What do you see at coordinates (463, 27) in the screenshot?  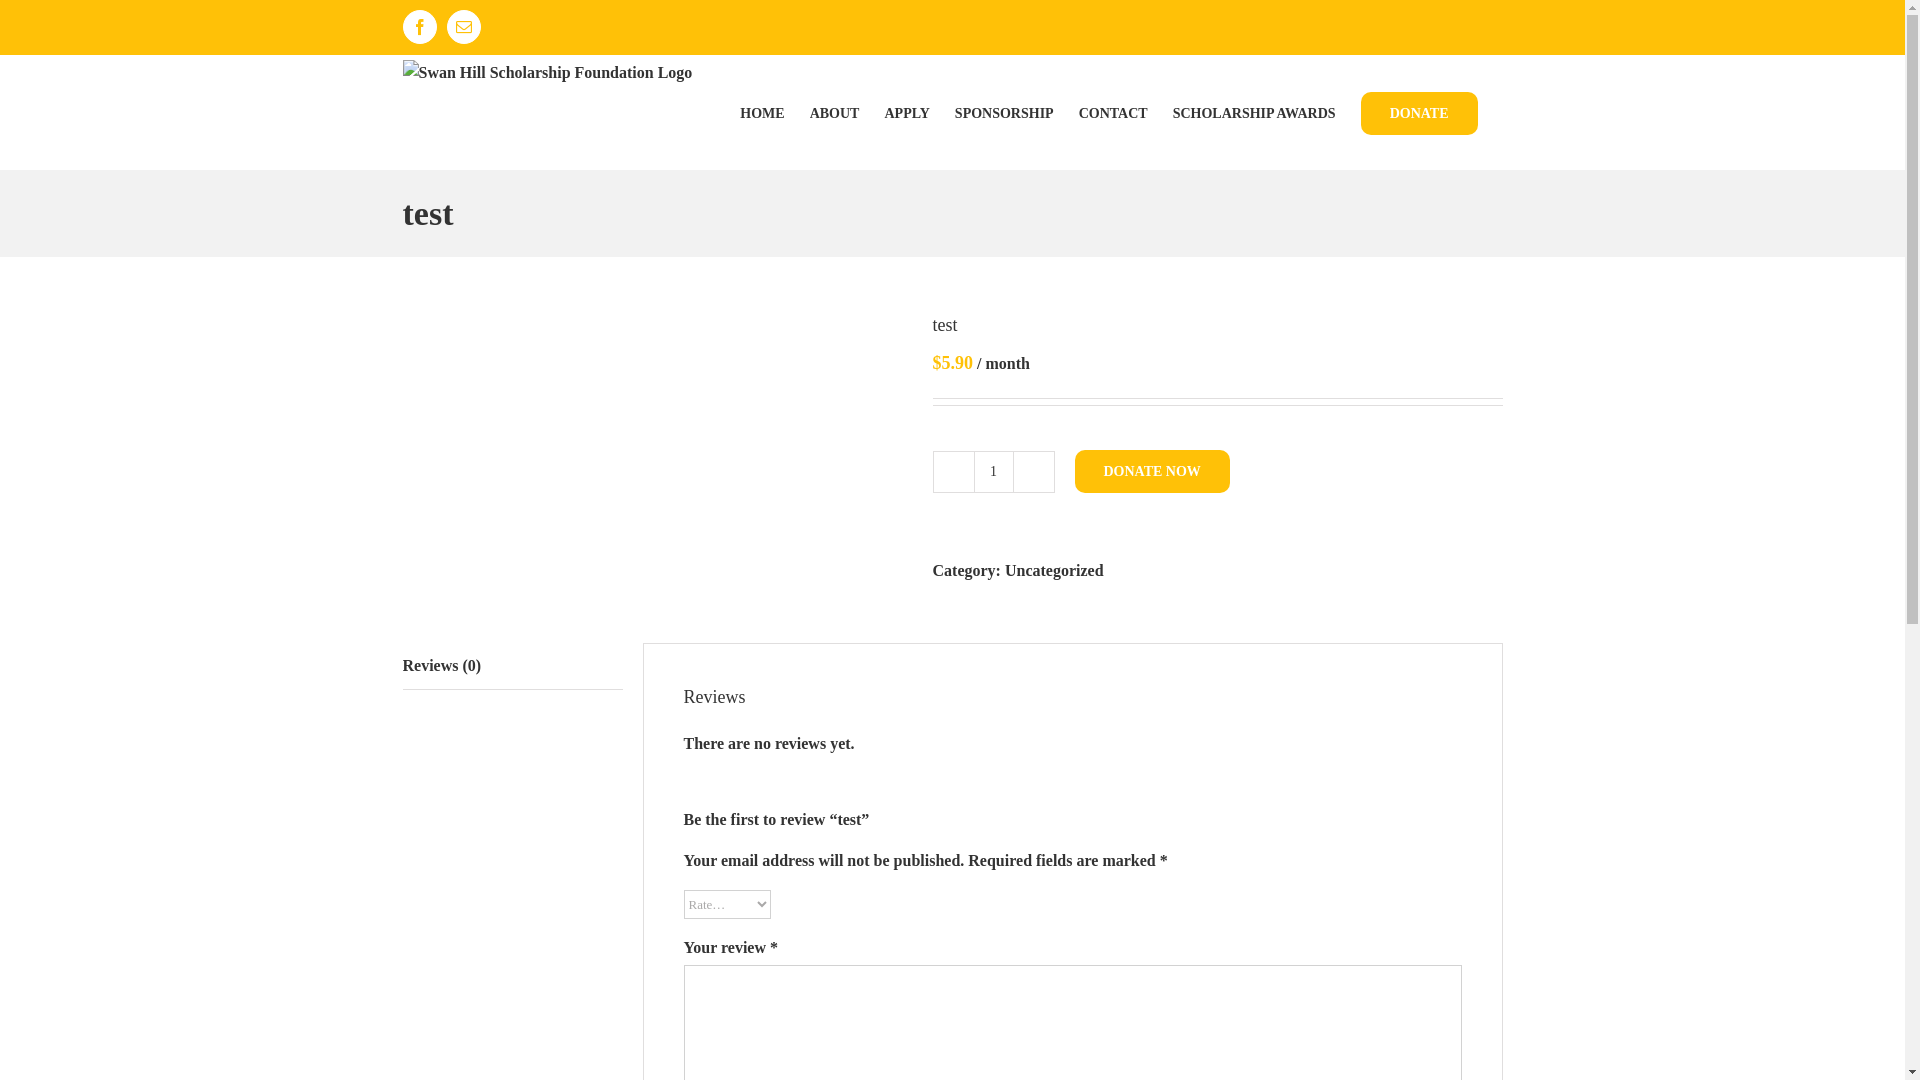 I see `Email` at bounding box center [463, 27].